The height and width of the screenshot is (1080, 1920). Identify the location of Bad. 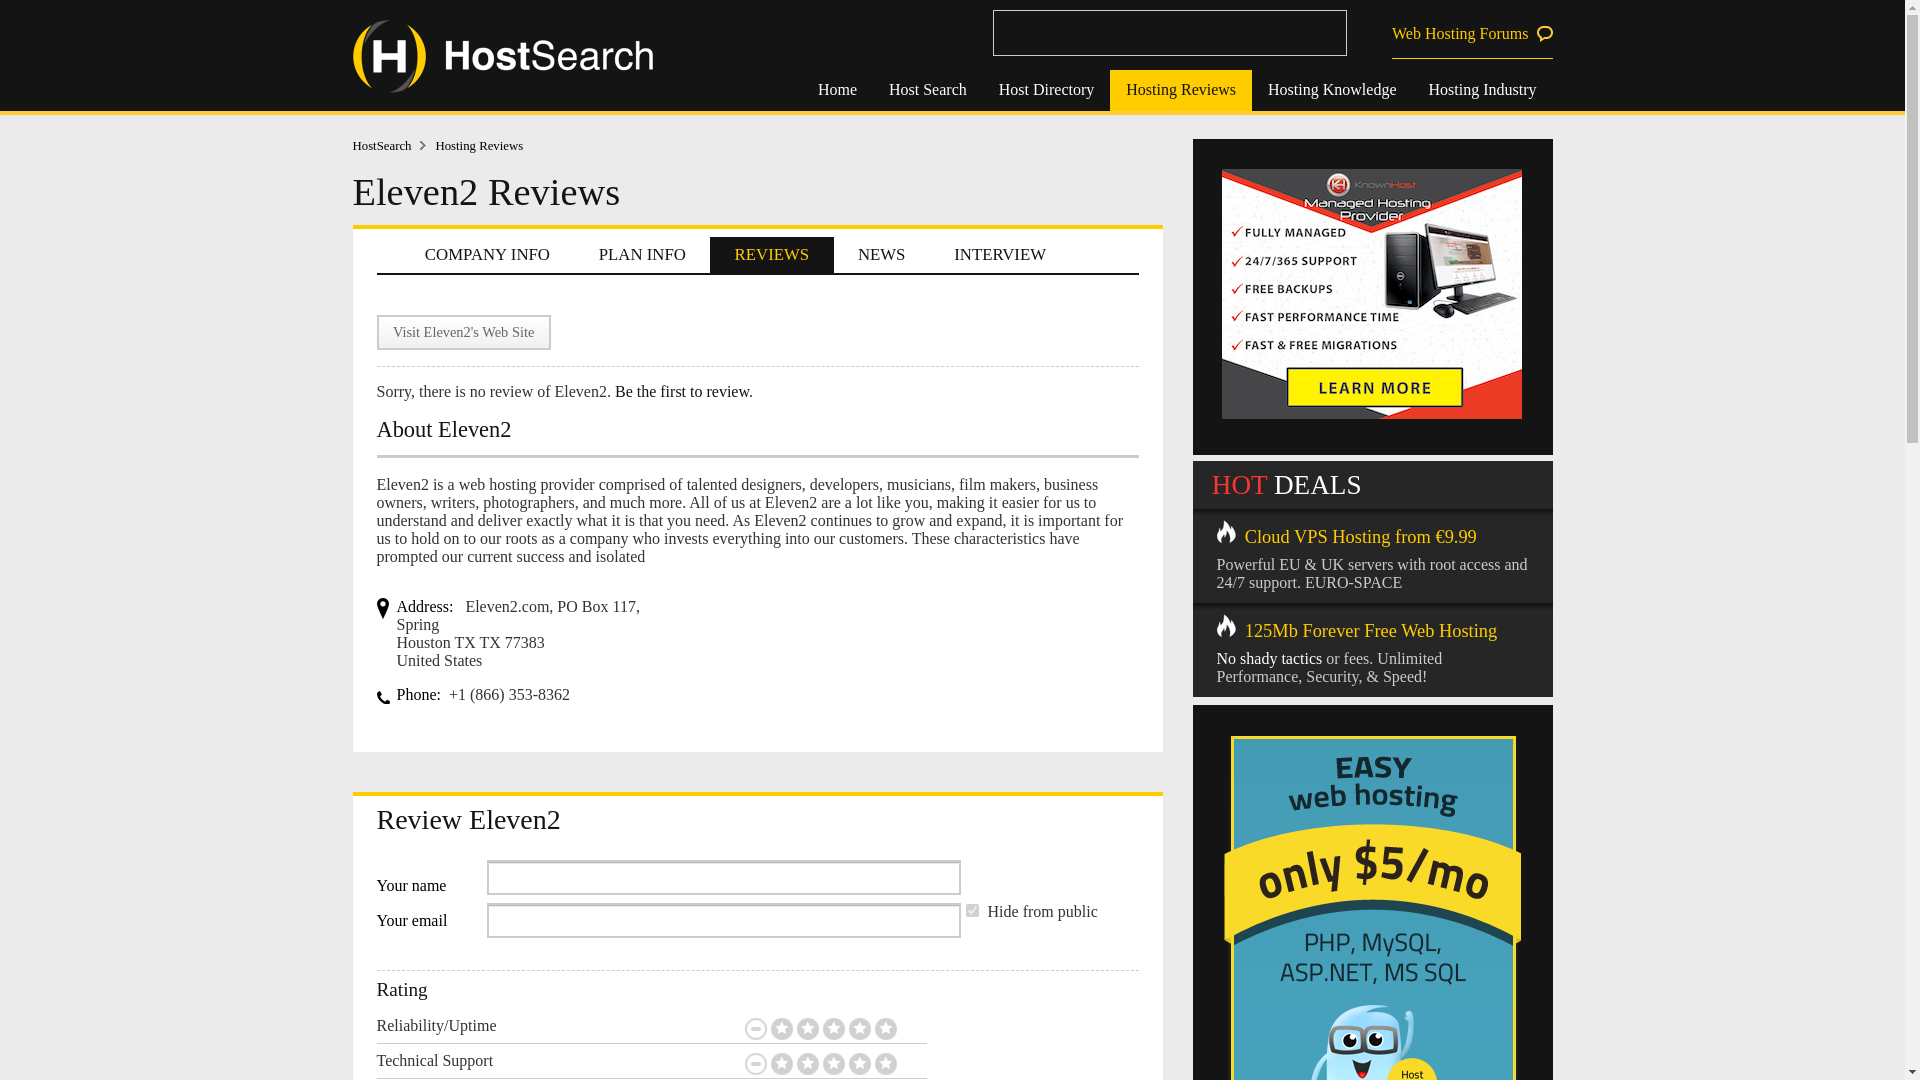
(806, 1064).